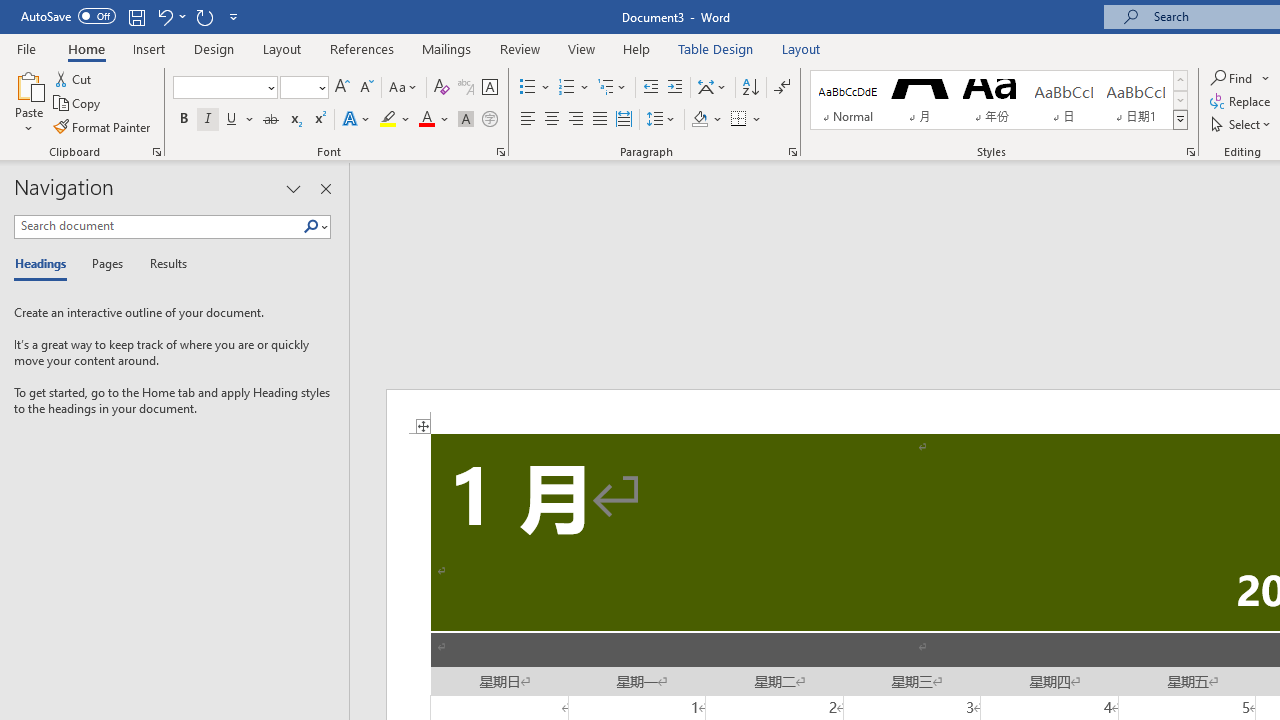 The height and width of the screenshot is (720, 1280). What do you see at coordinates (782, 88) in the screenshot?
I see `Show/Hide Editing Marks` at bounding box center [782, 88].